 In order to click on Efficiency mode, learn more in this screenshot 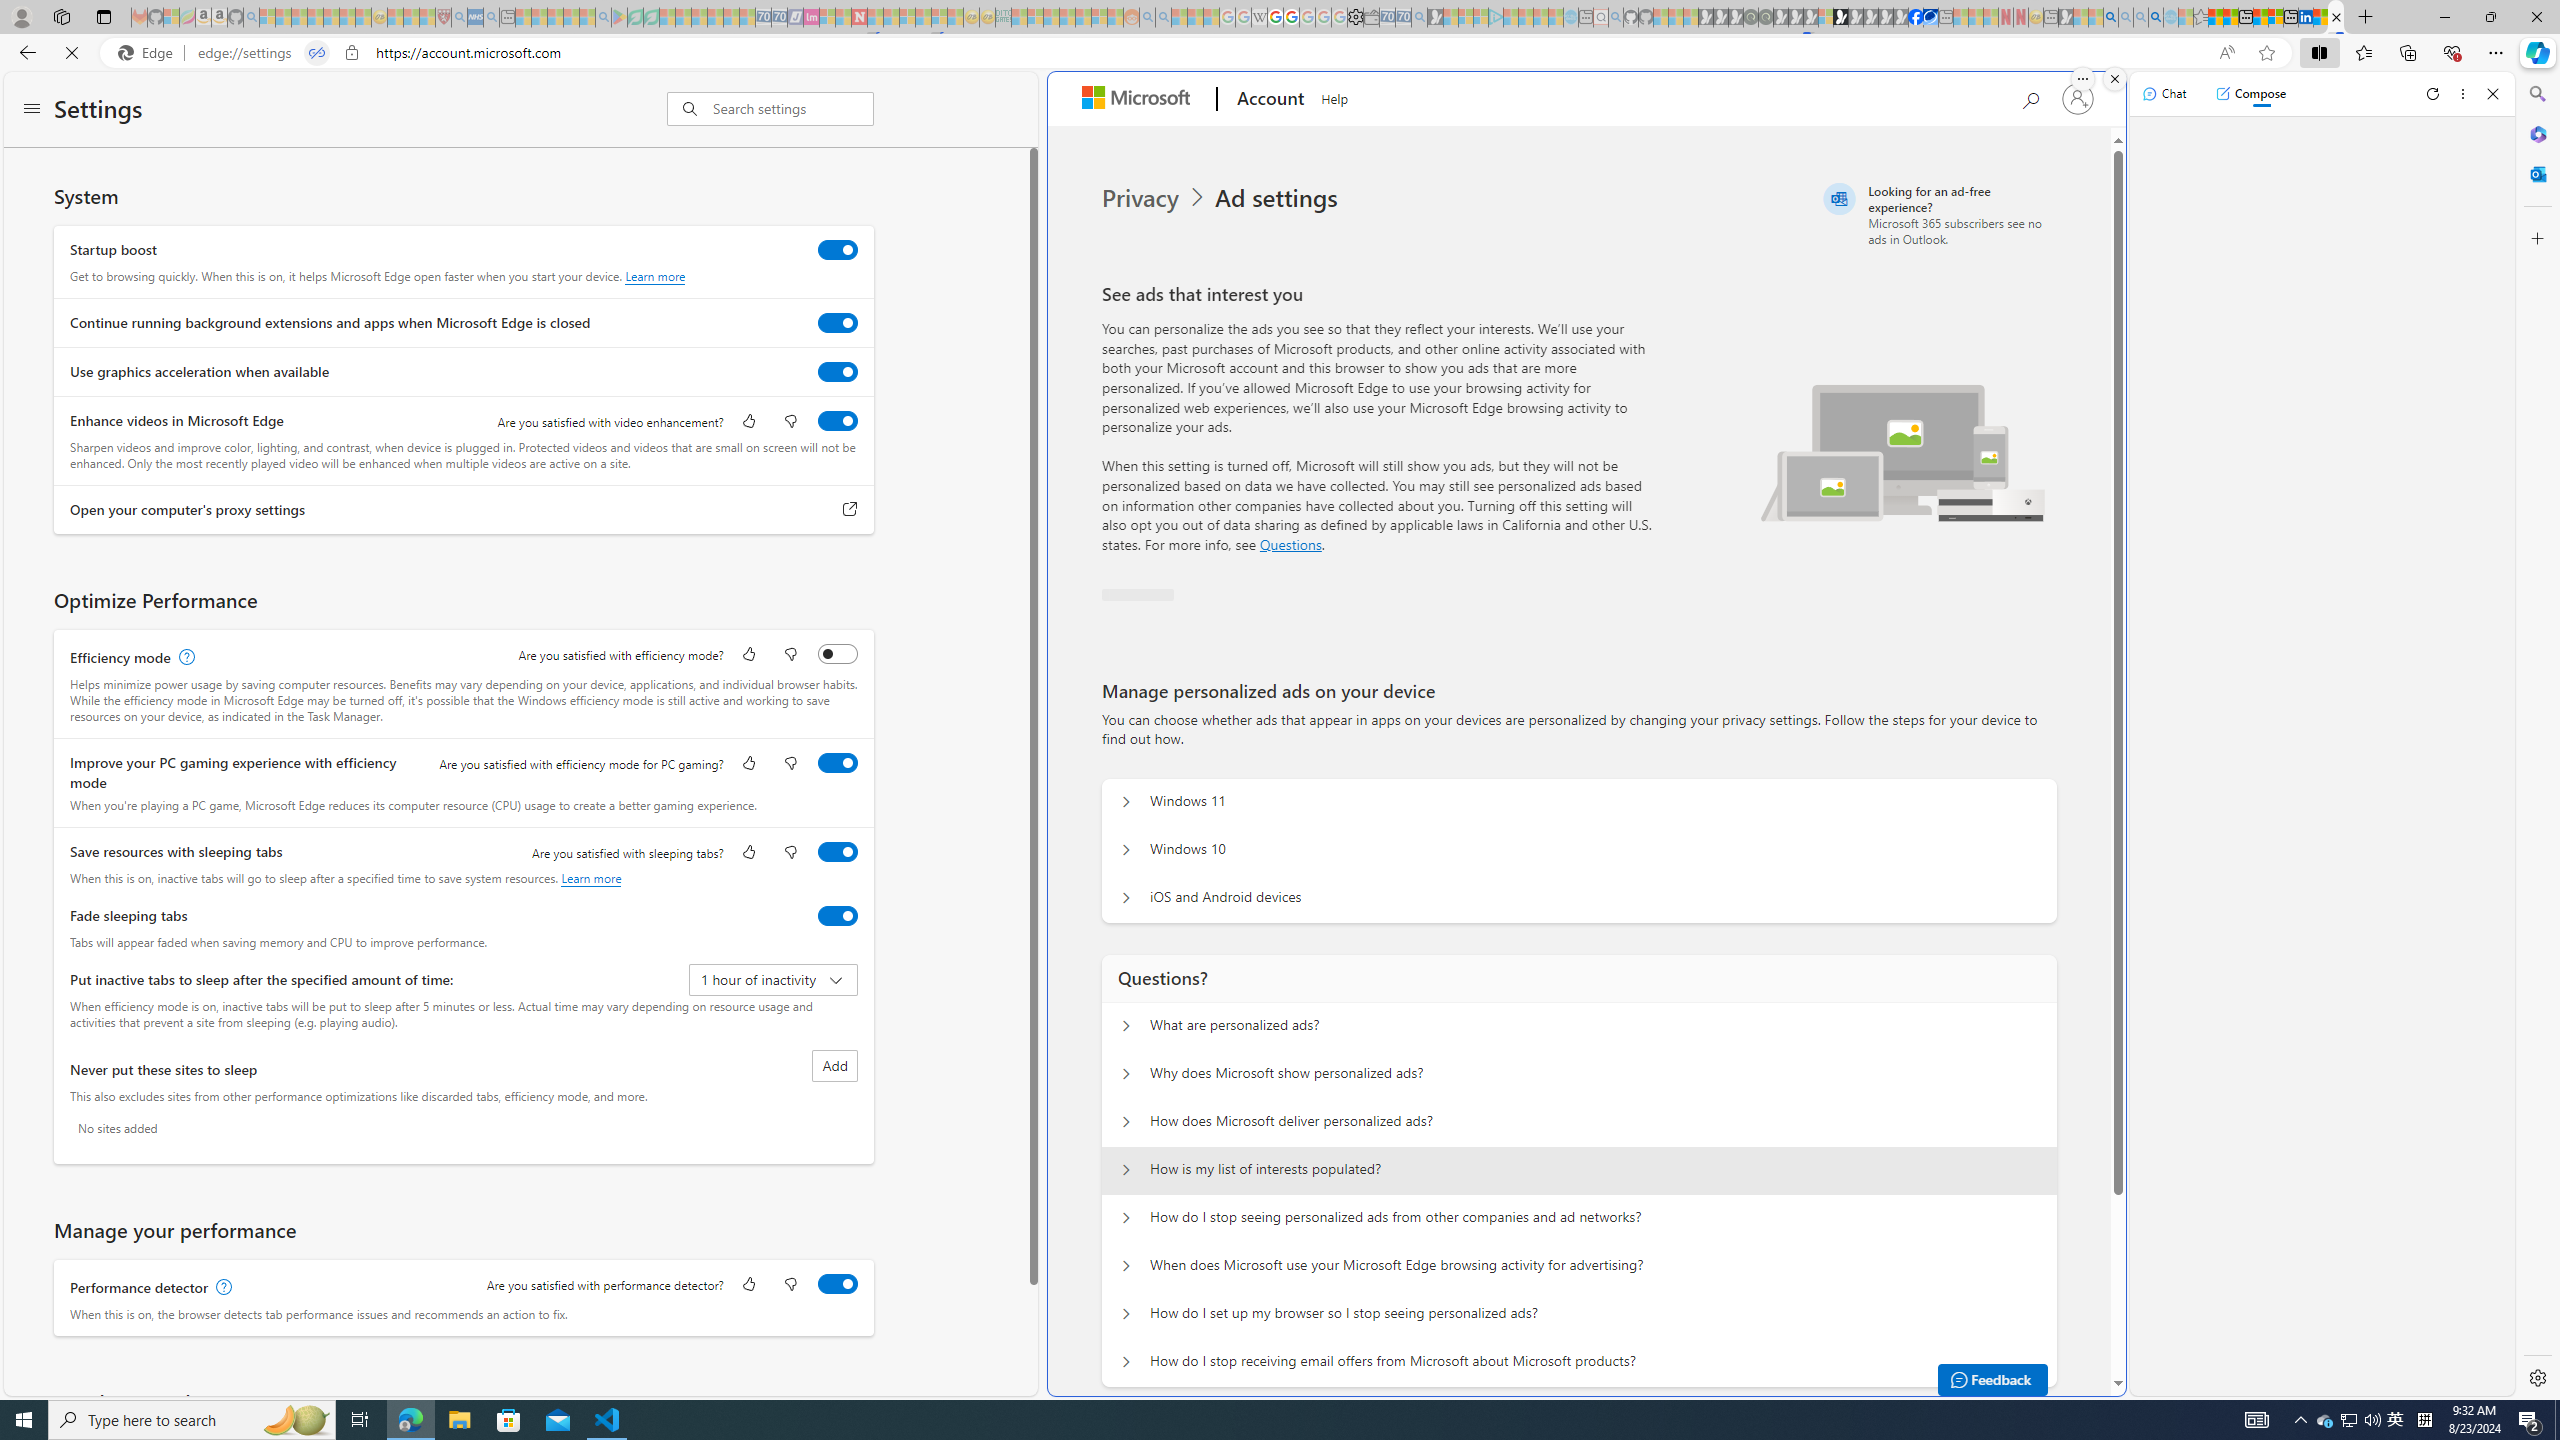, I will do `click(184, 658)`.